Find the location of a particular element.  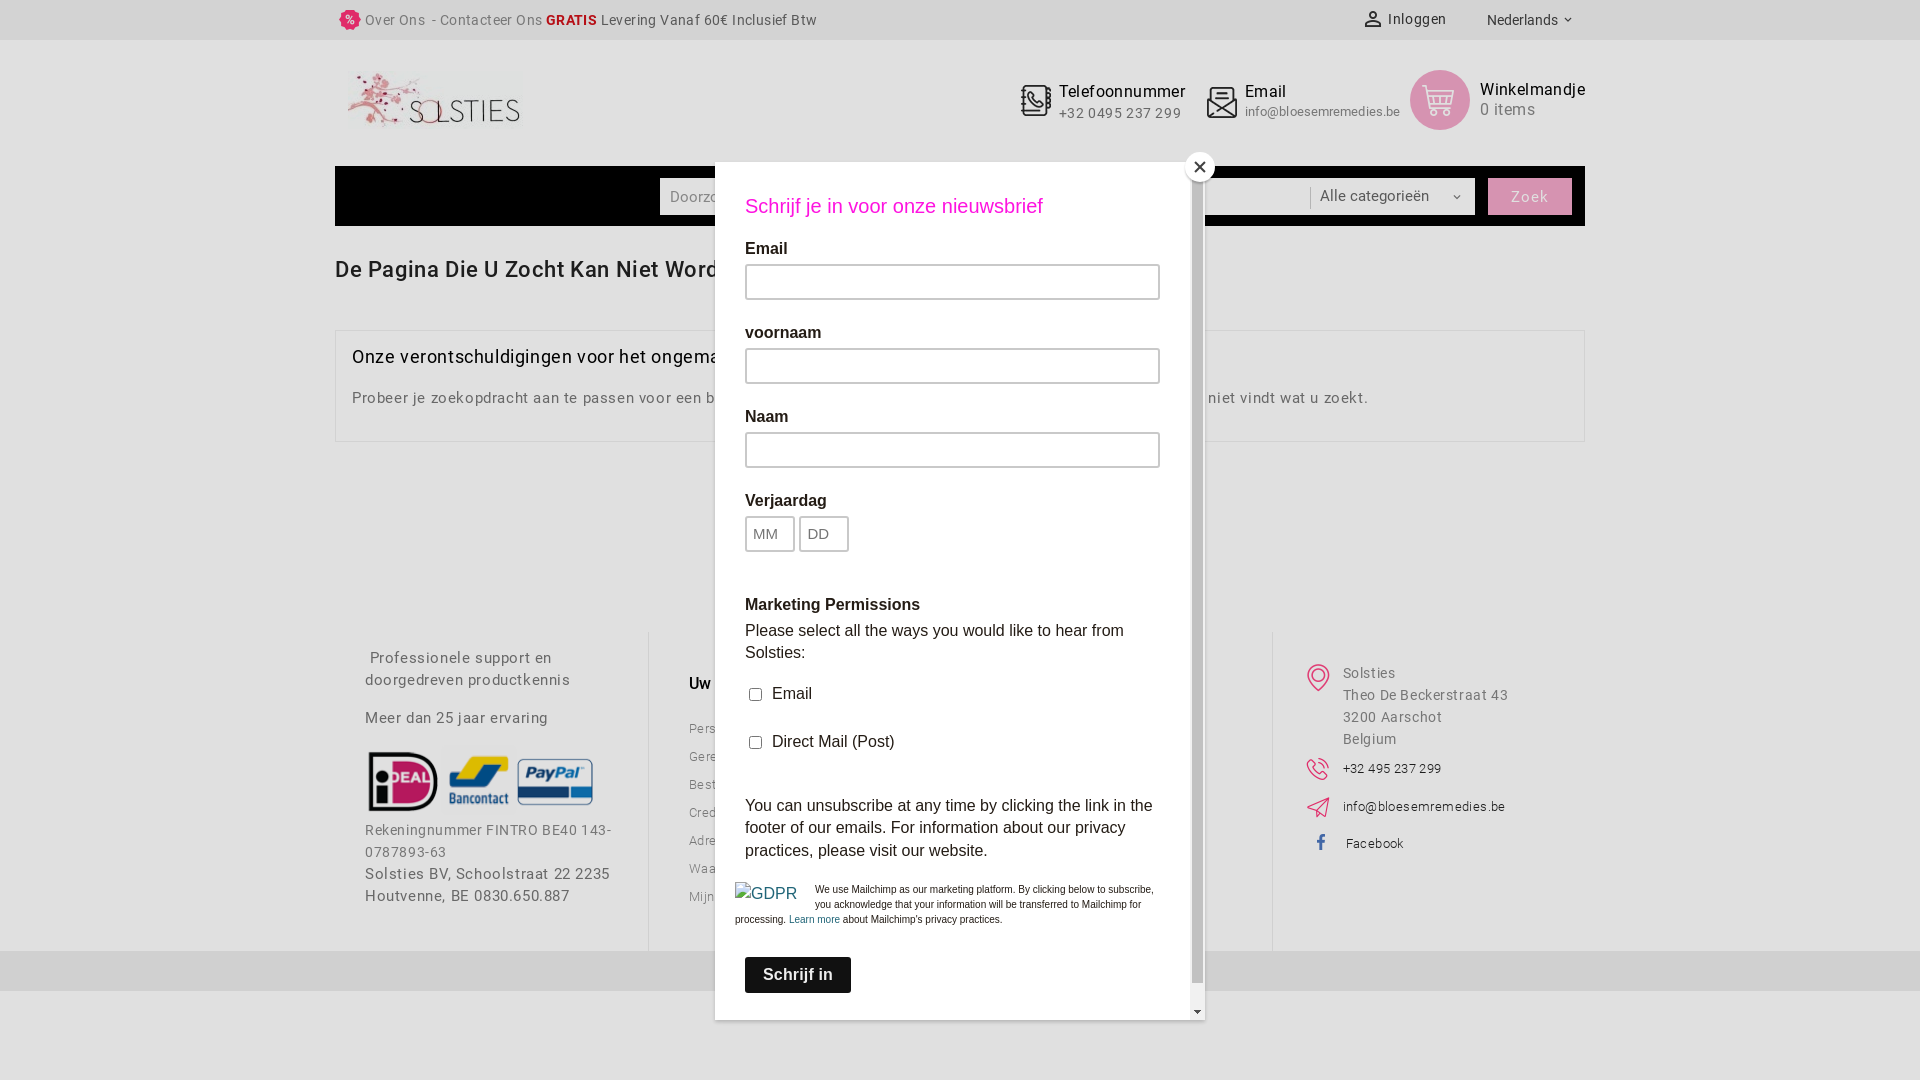

Zoek is located at coordinates (1530, 196).